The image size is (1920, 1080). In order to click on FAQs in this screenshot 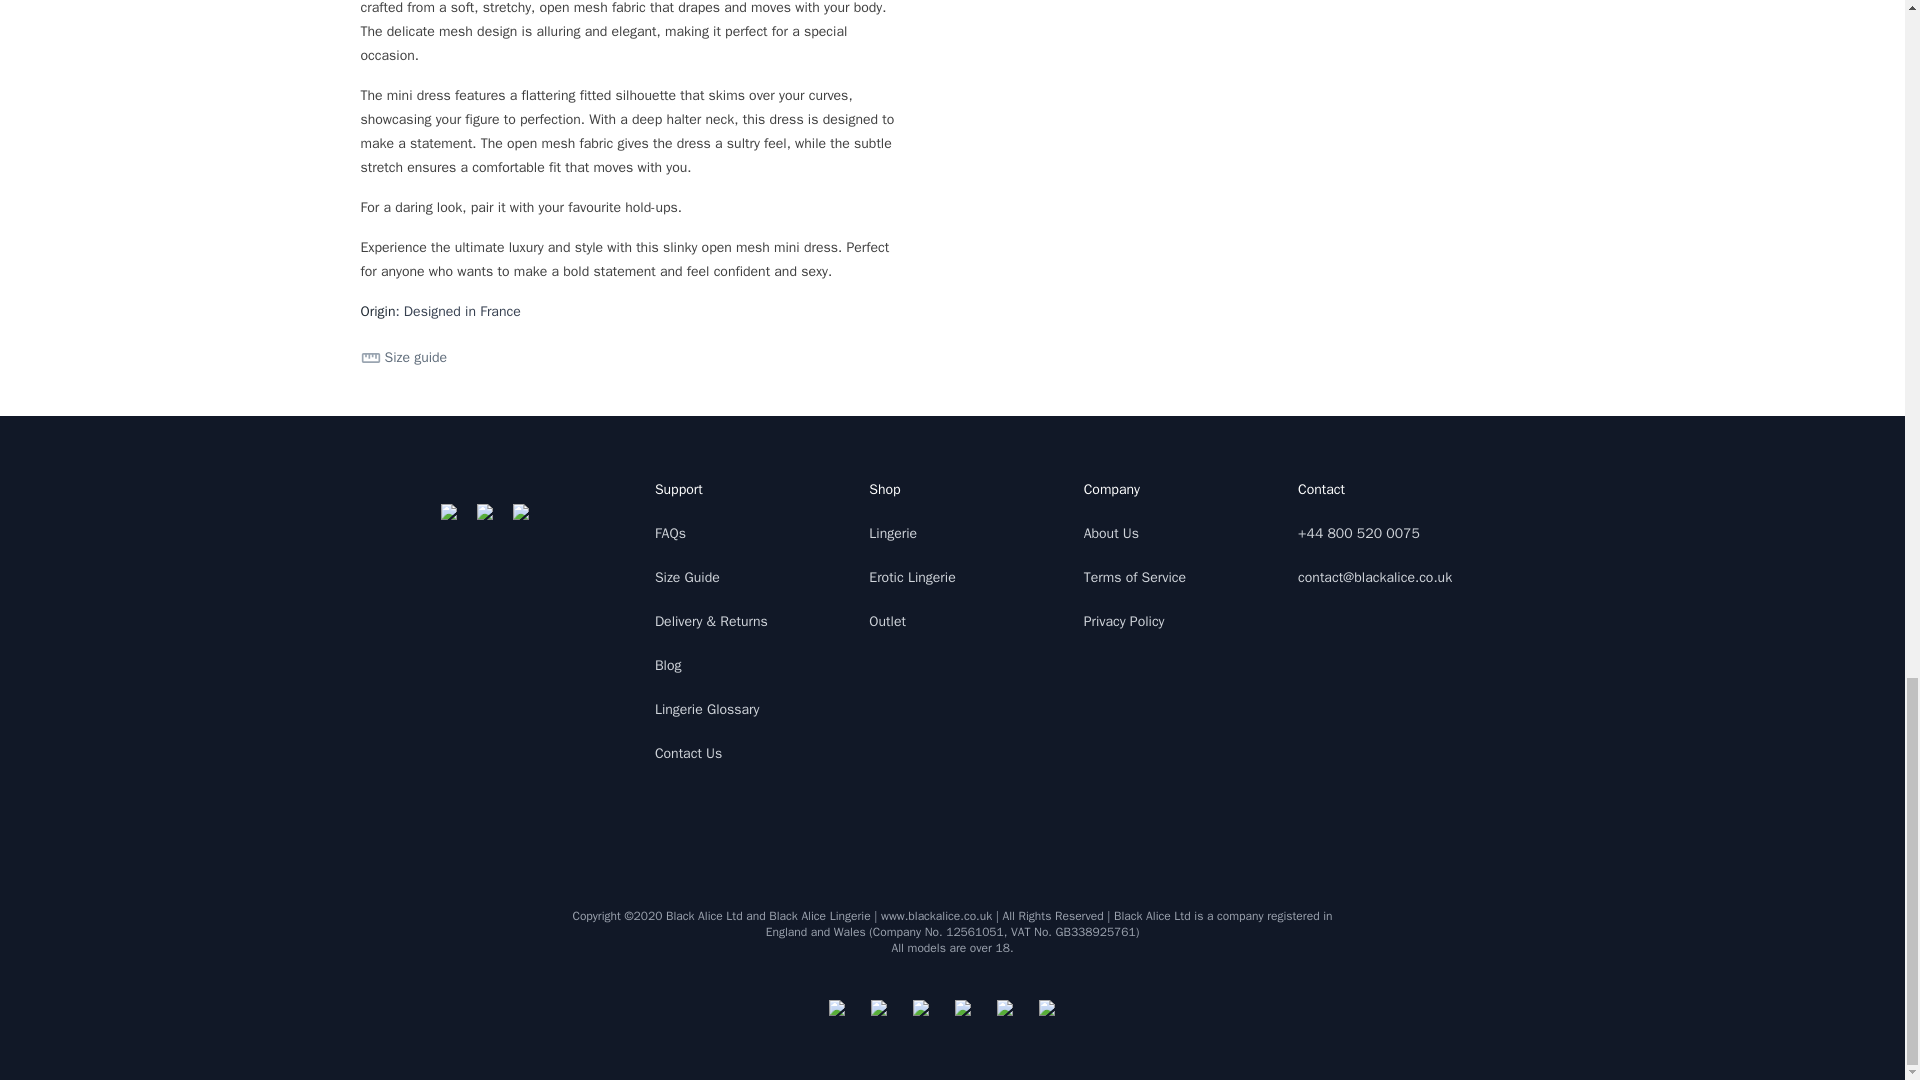, I will do `click(670, 533)`.